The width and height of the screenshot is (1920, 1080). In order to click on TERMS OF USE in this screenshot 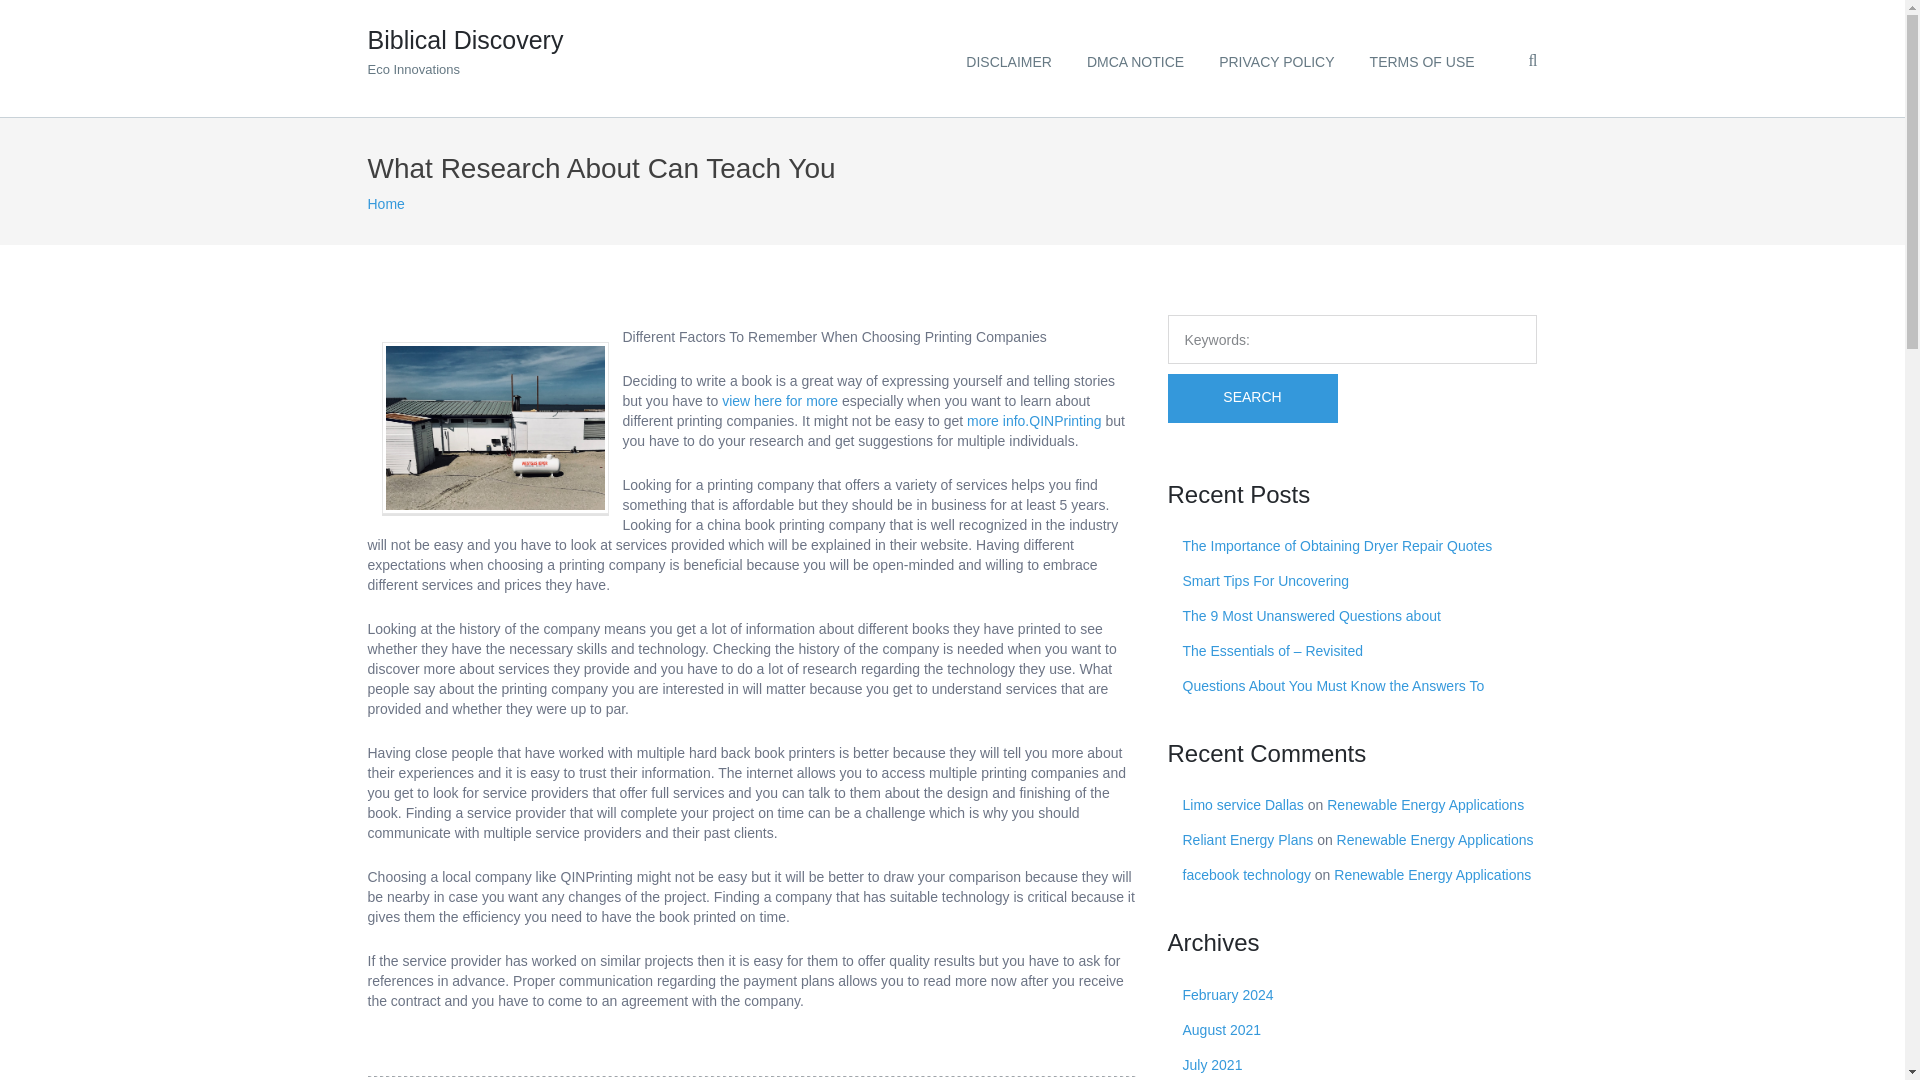, I will do `click(1422, 58)`.